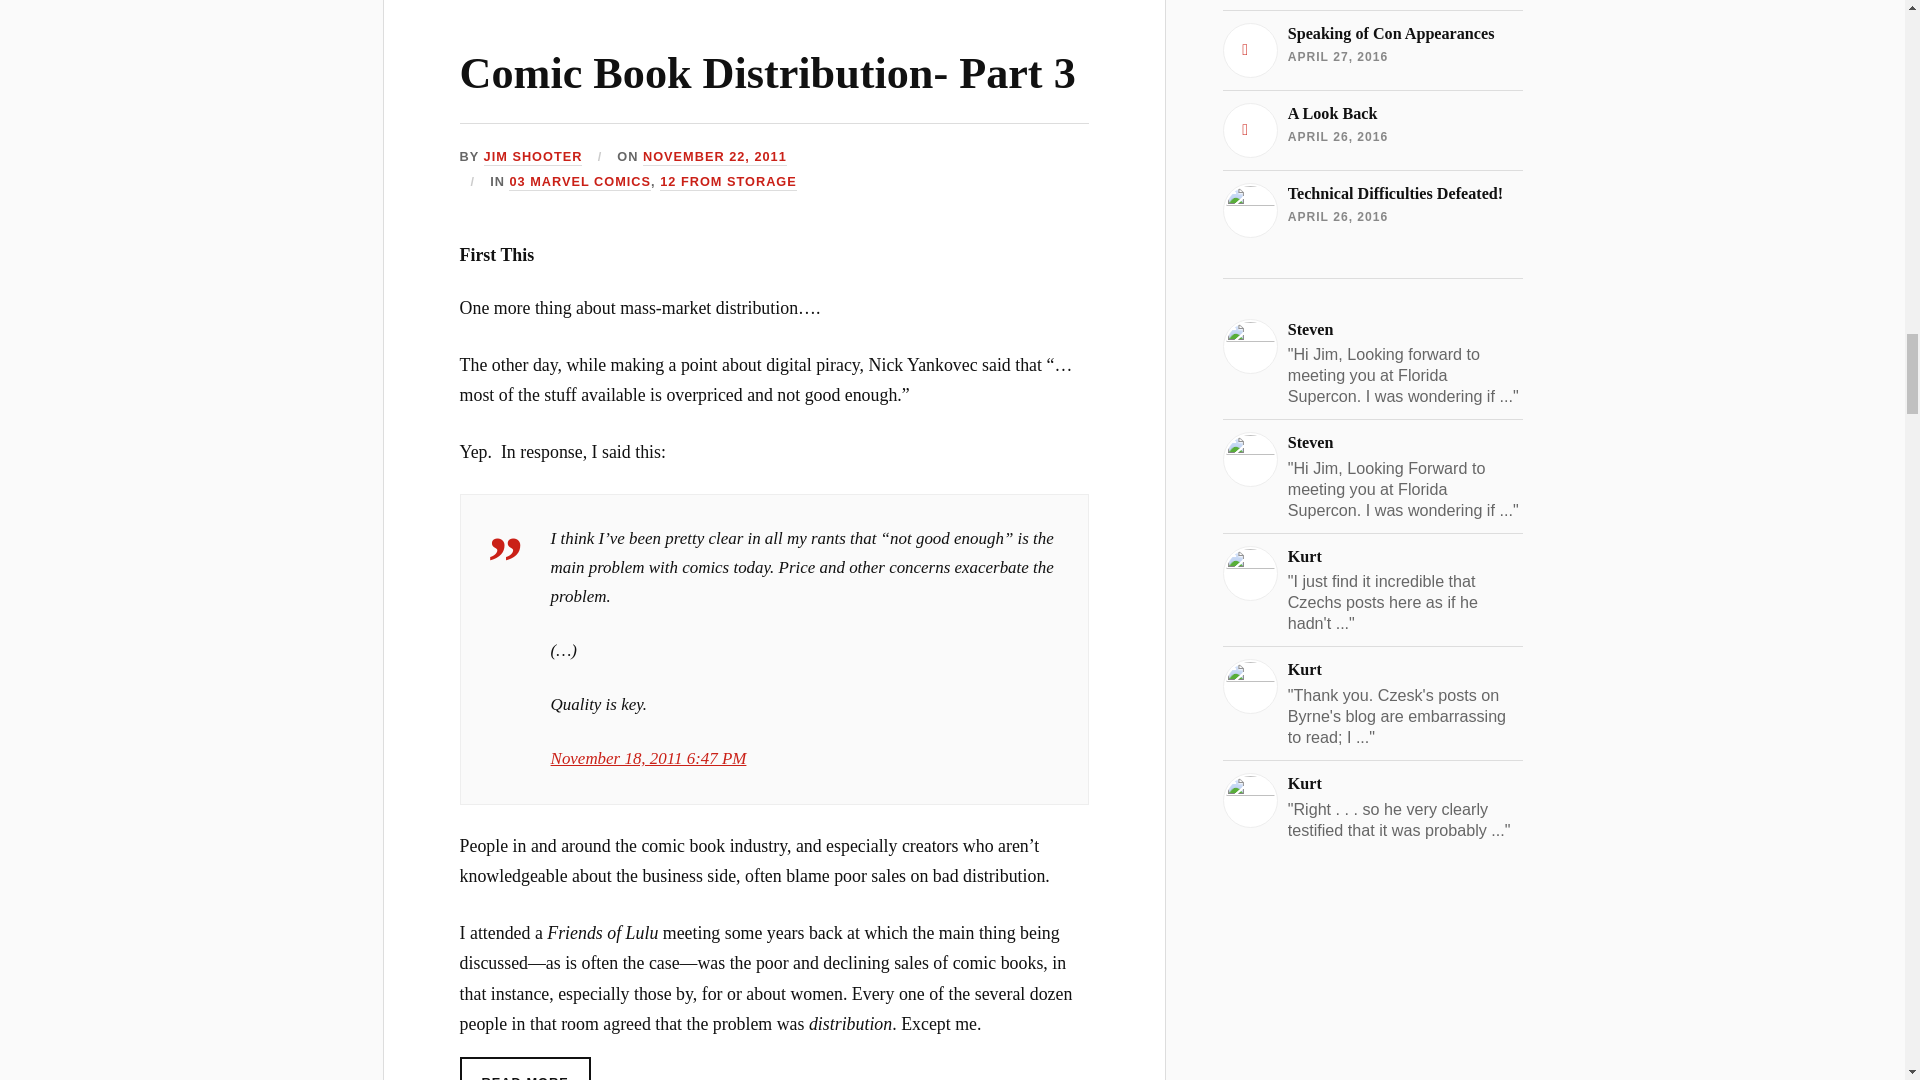 This screenshot has height=1080, width=1920. Describe the element at coordinates (533, 158) in the screenshot. I see `Posts by Jim Shooter` at that location.